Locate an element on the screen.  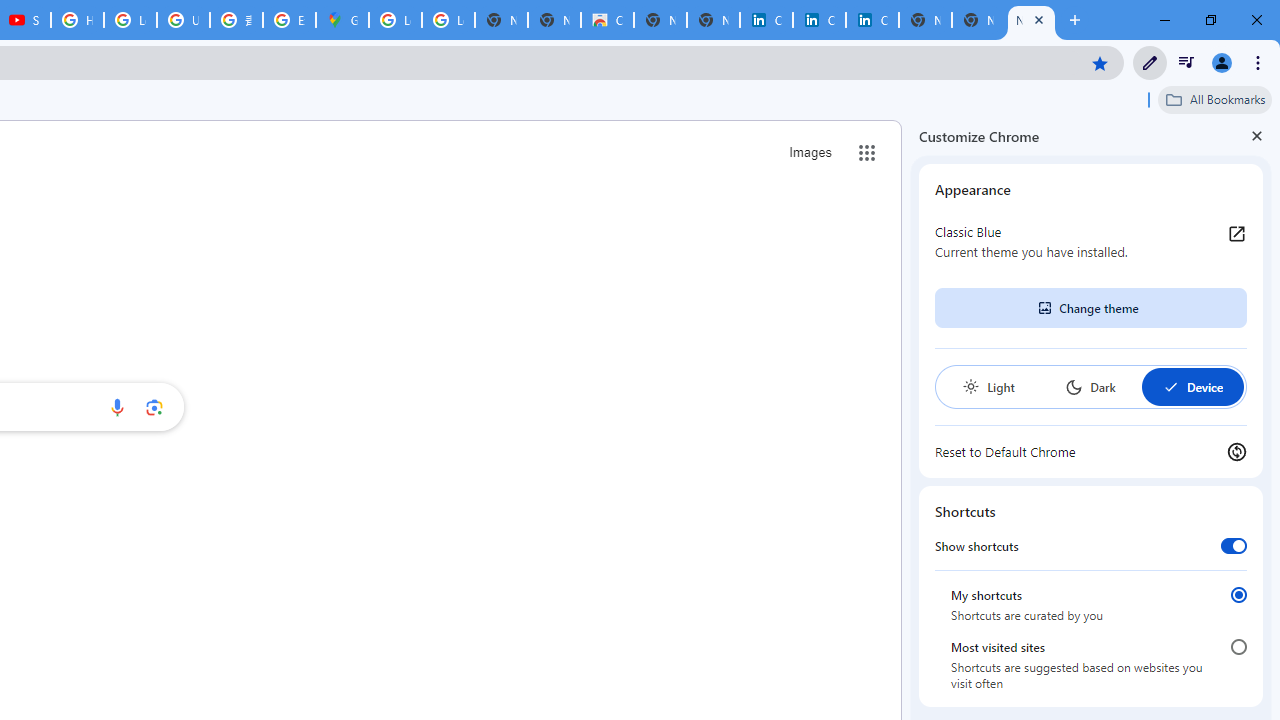
Device is located at coordinates (1192, 386).